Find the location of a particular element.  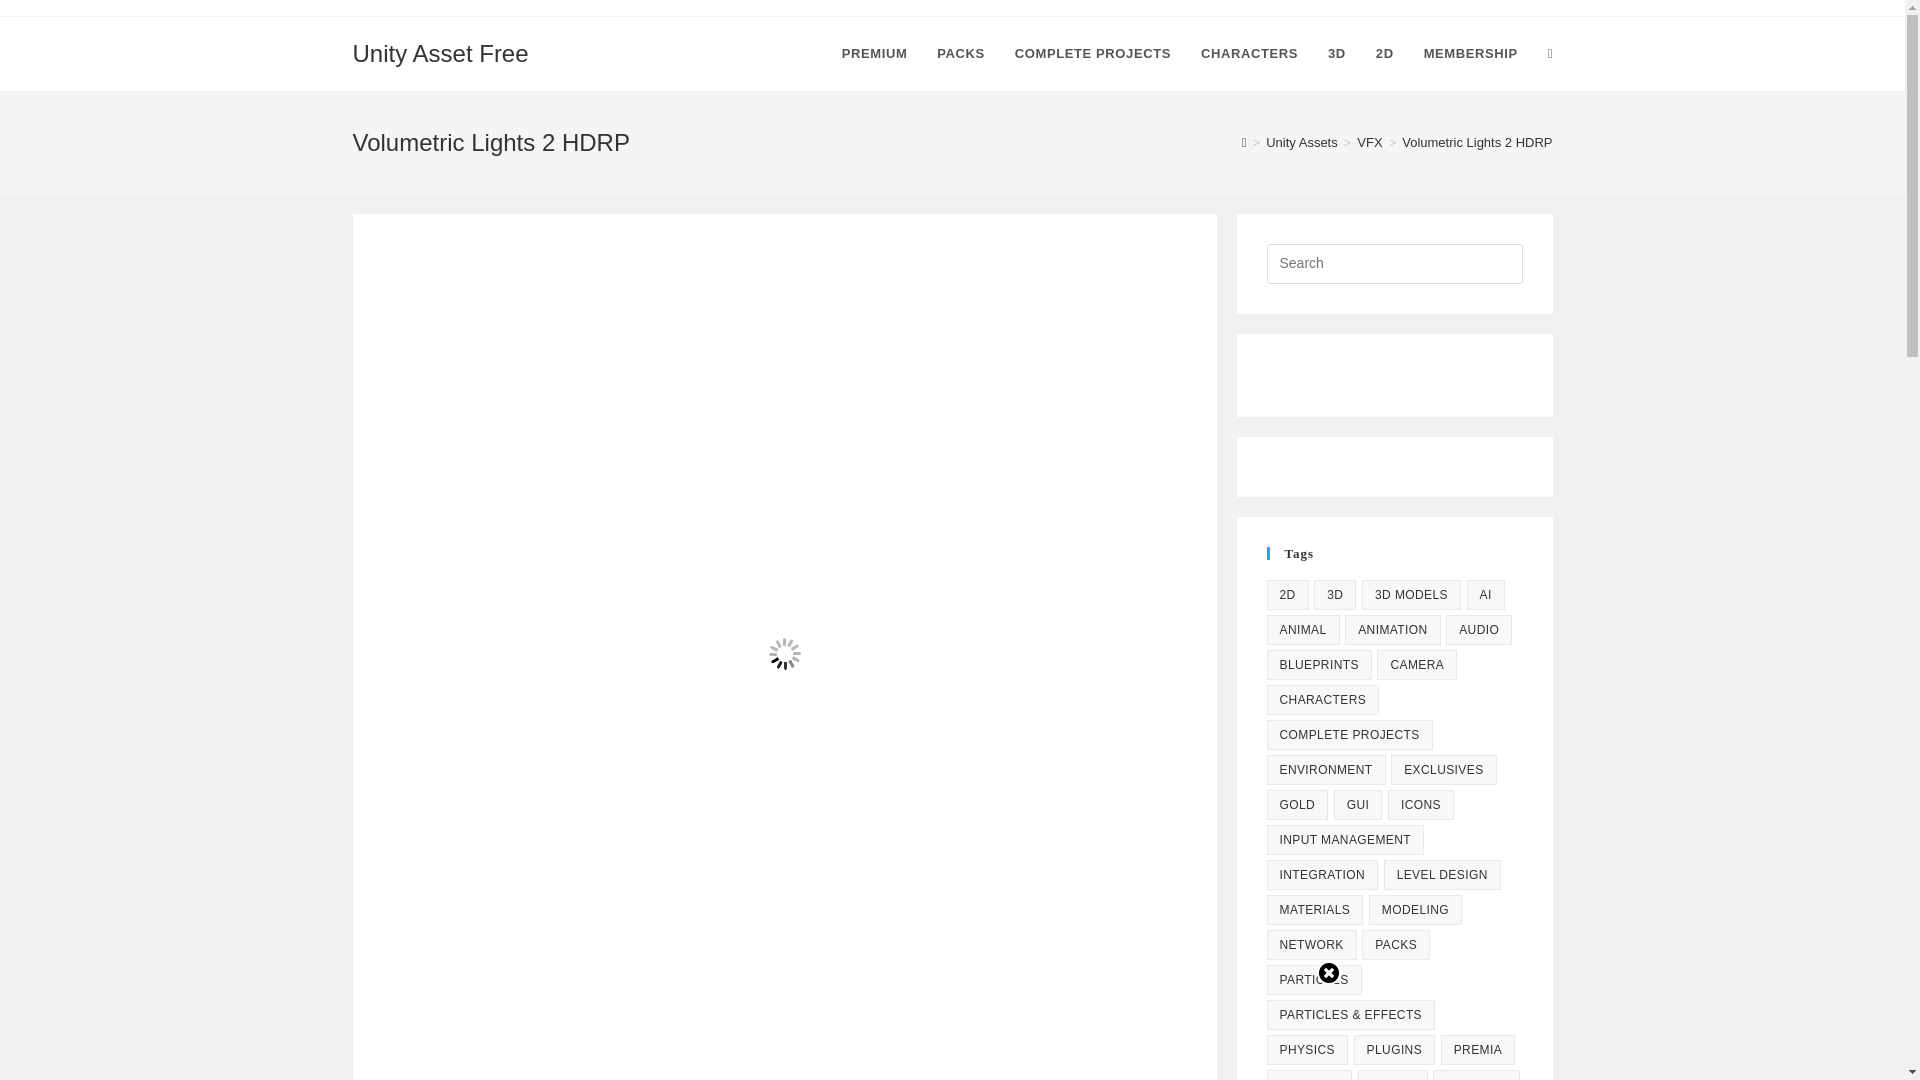

Unity Asset Free is located at coordinates (440, 52).